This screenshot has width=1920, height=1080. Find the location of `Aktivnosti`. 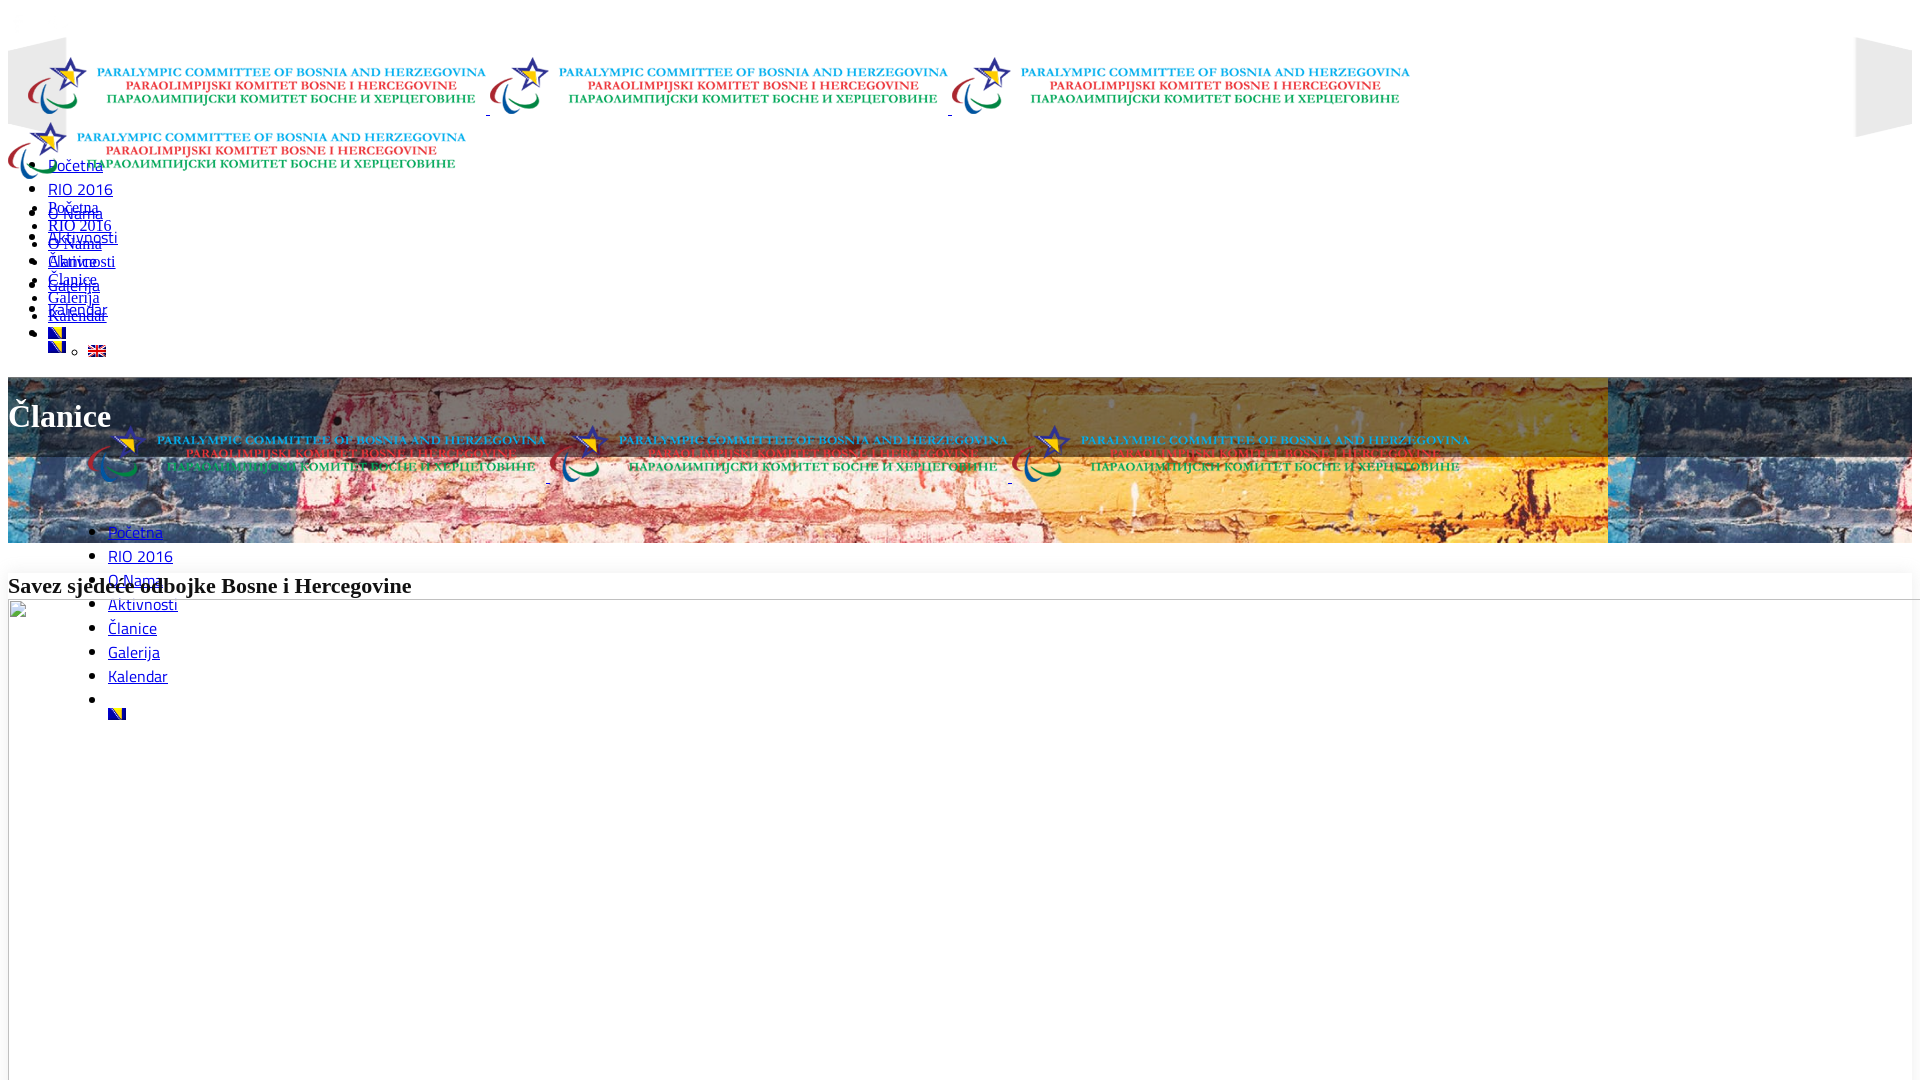

Aktivnosti is located at coordinates (83, 237).